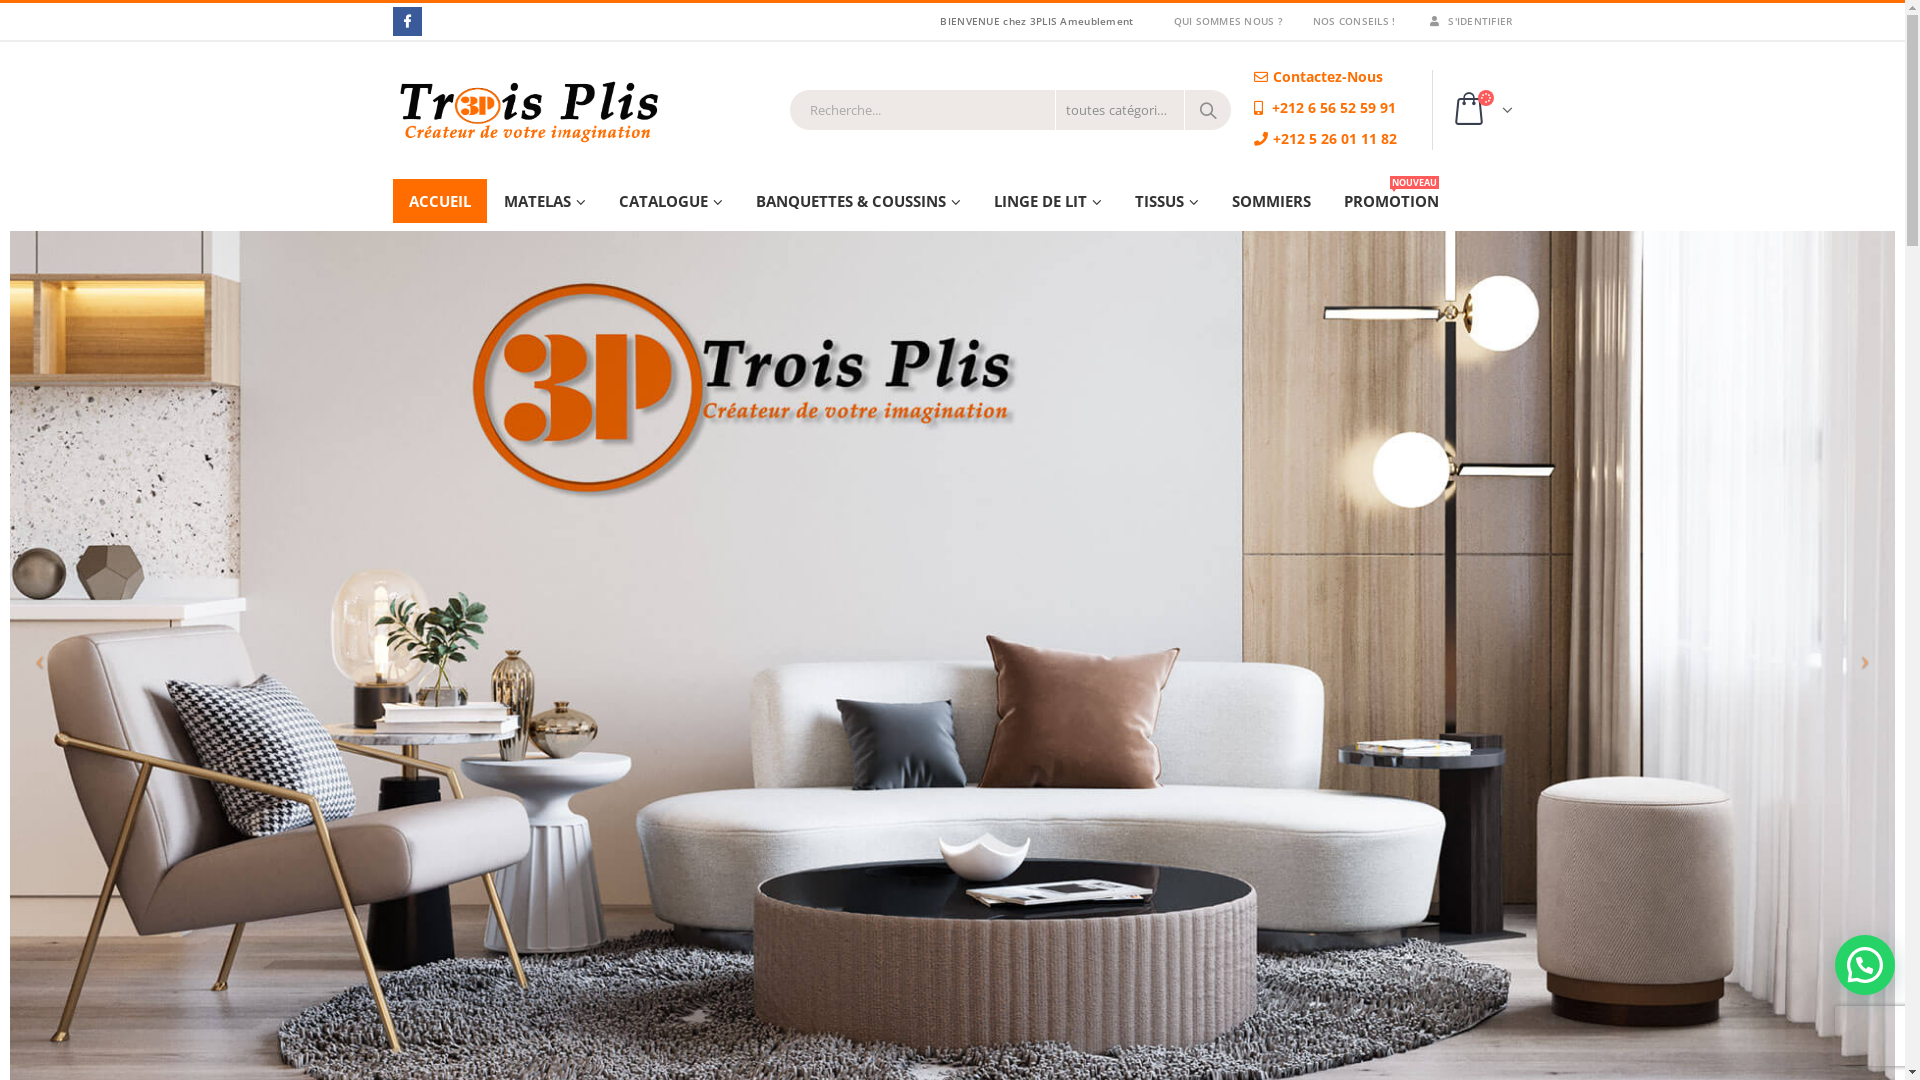  Describe the element at coordinates (406, 22) in the screenshot. I see `Facebook` at that location.